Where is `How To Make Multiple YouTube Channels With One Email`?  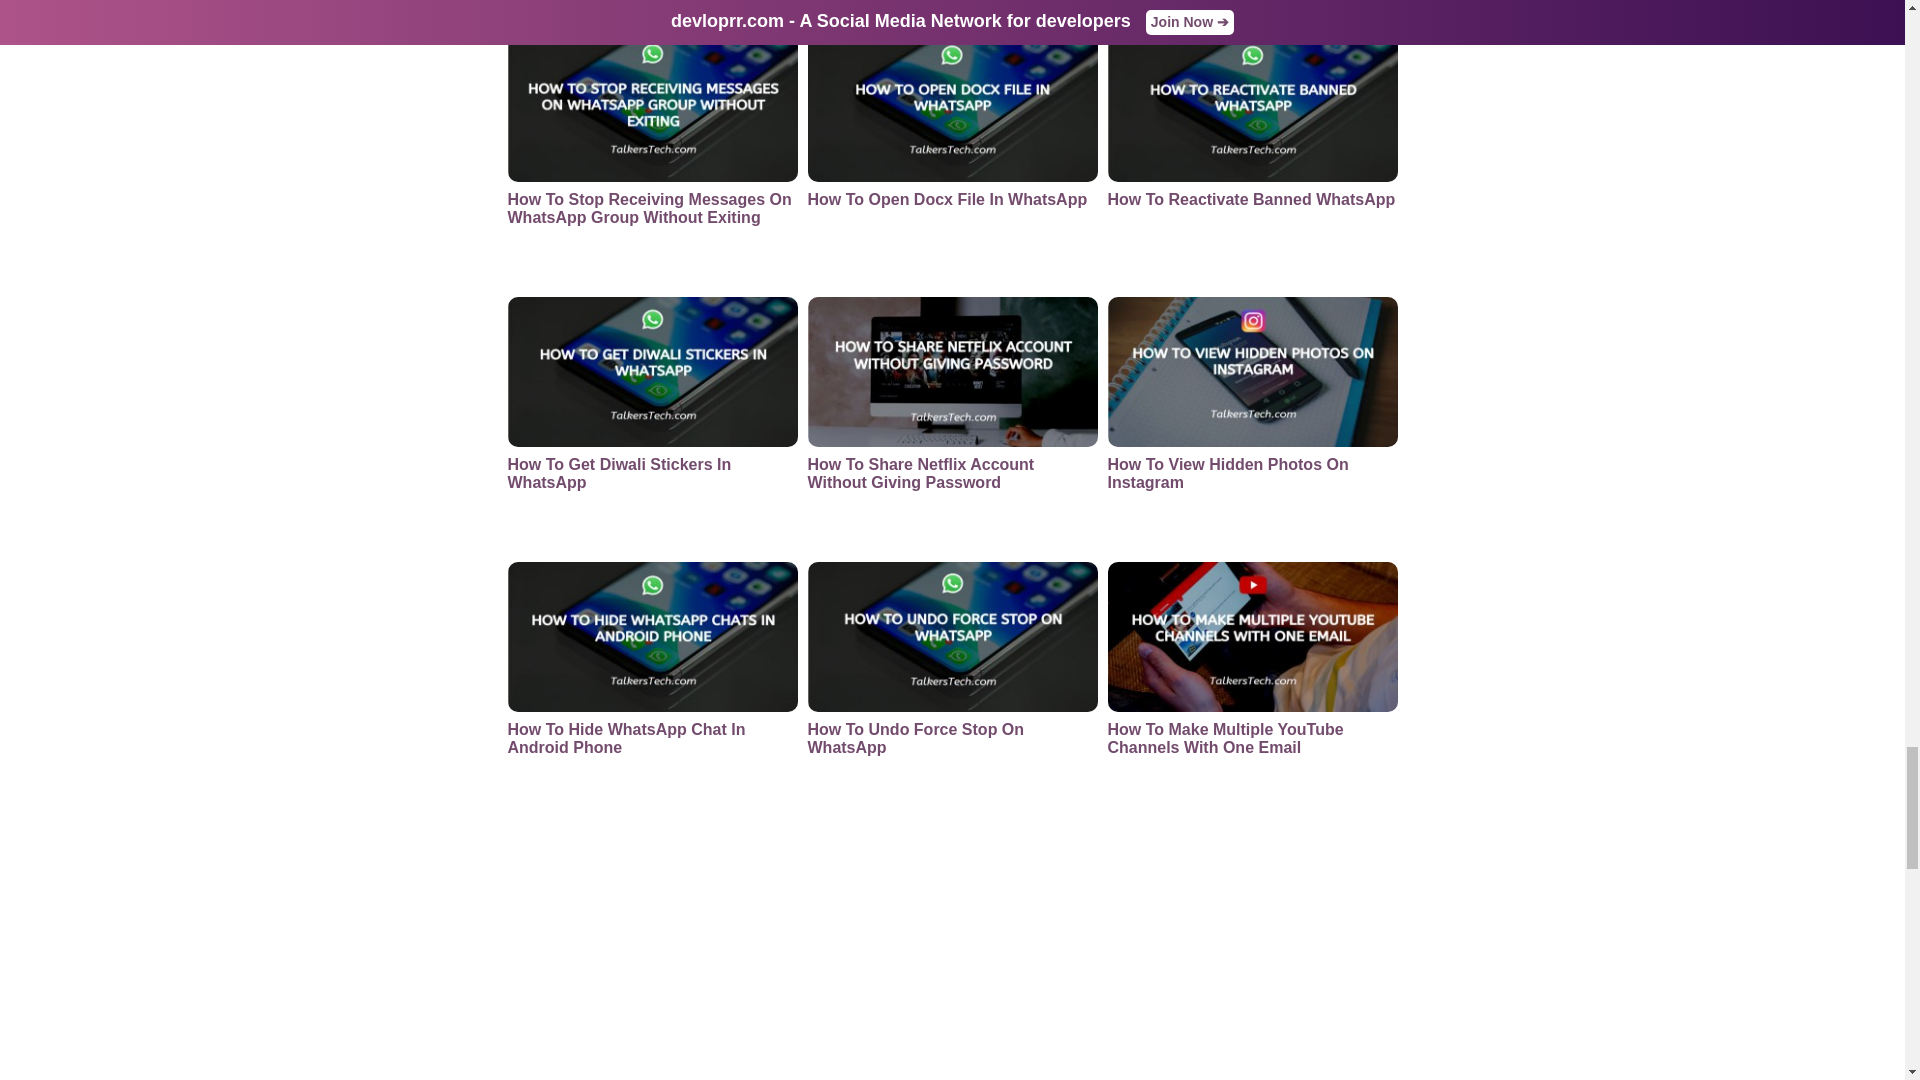
How To Make Multiple YouTube Channels With One Email is located at coordinates (1252, 686).